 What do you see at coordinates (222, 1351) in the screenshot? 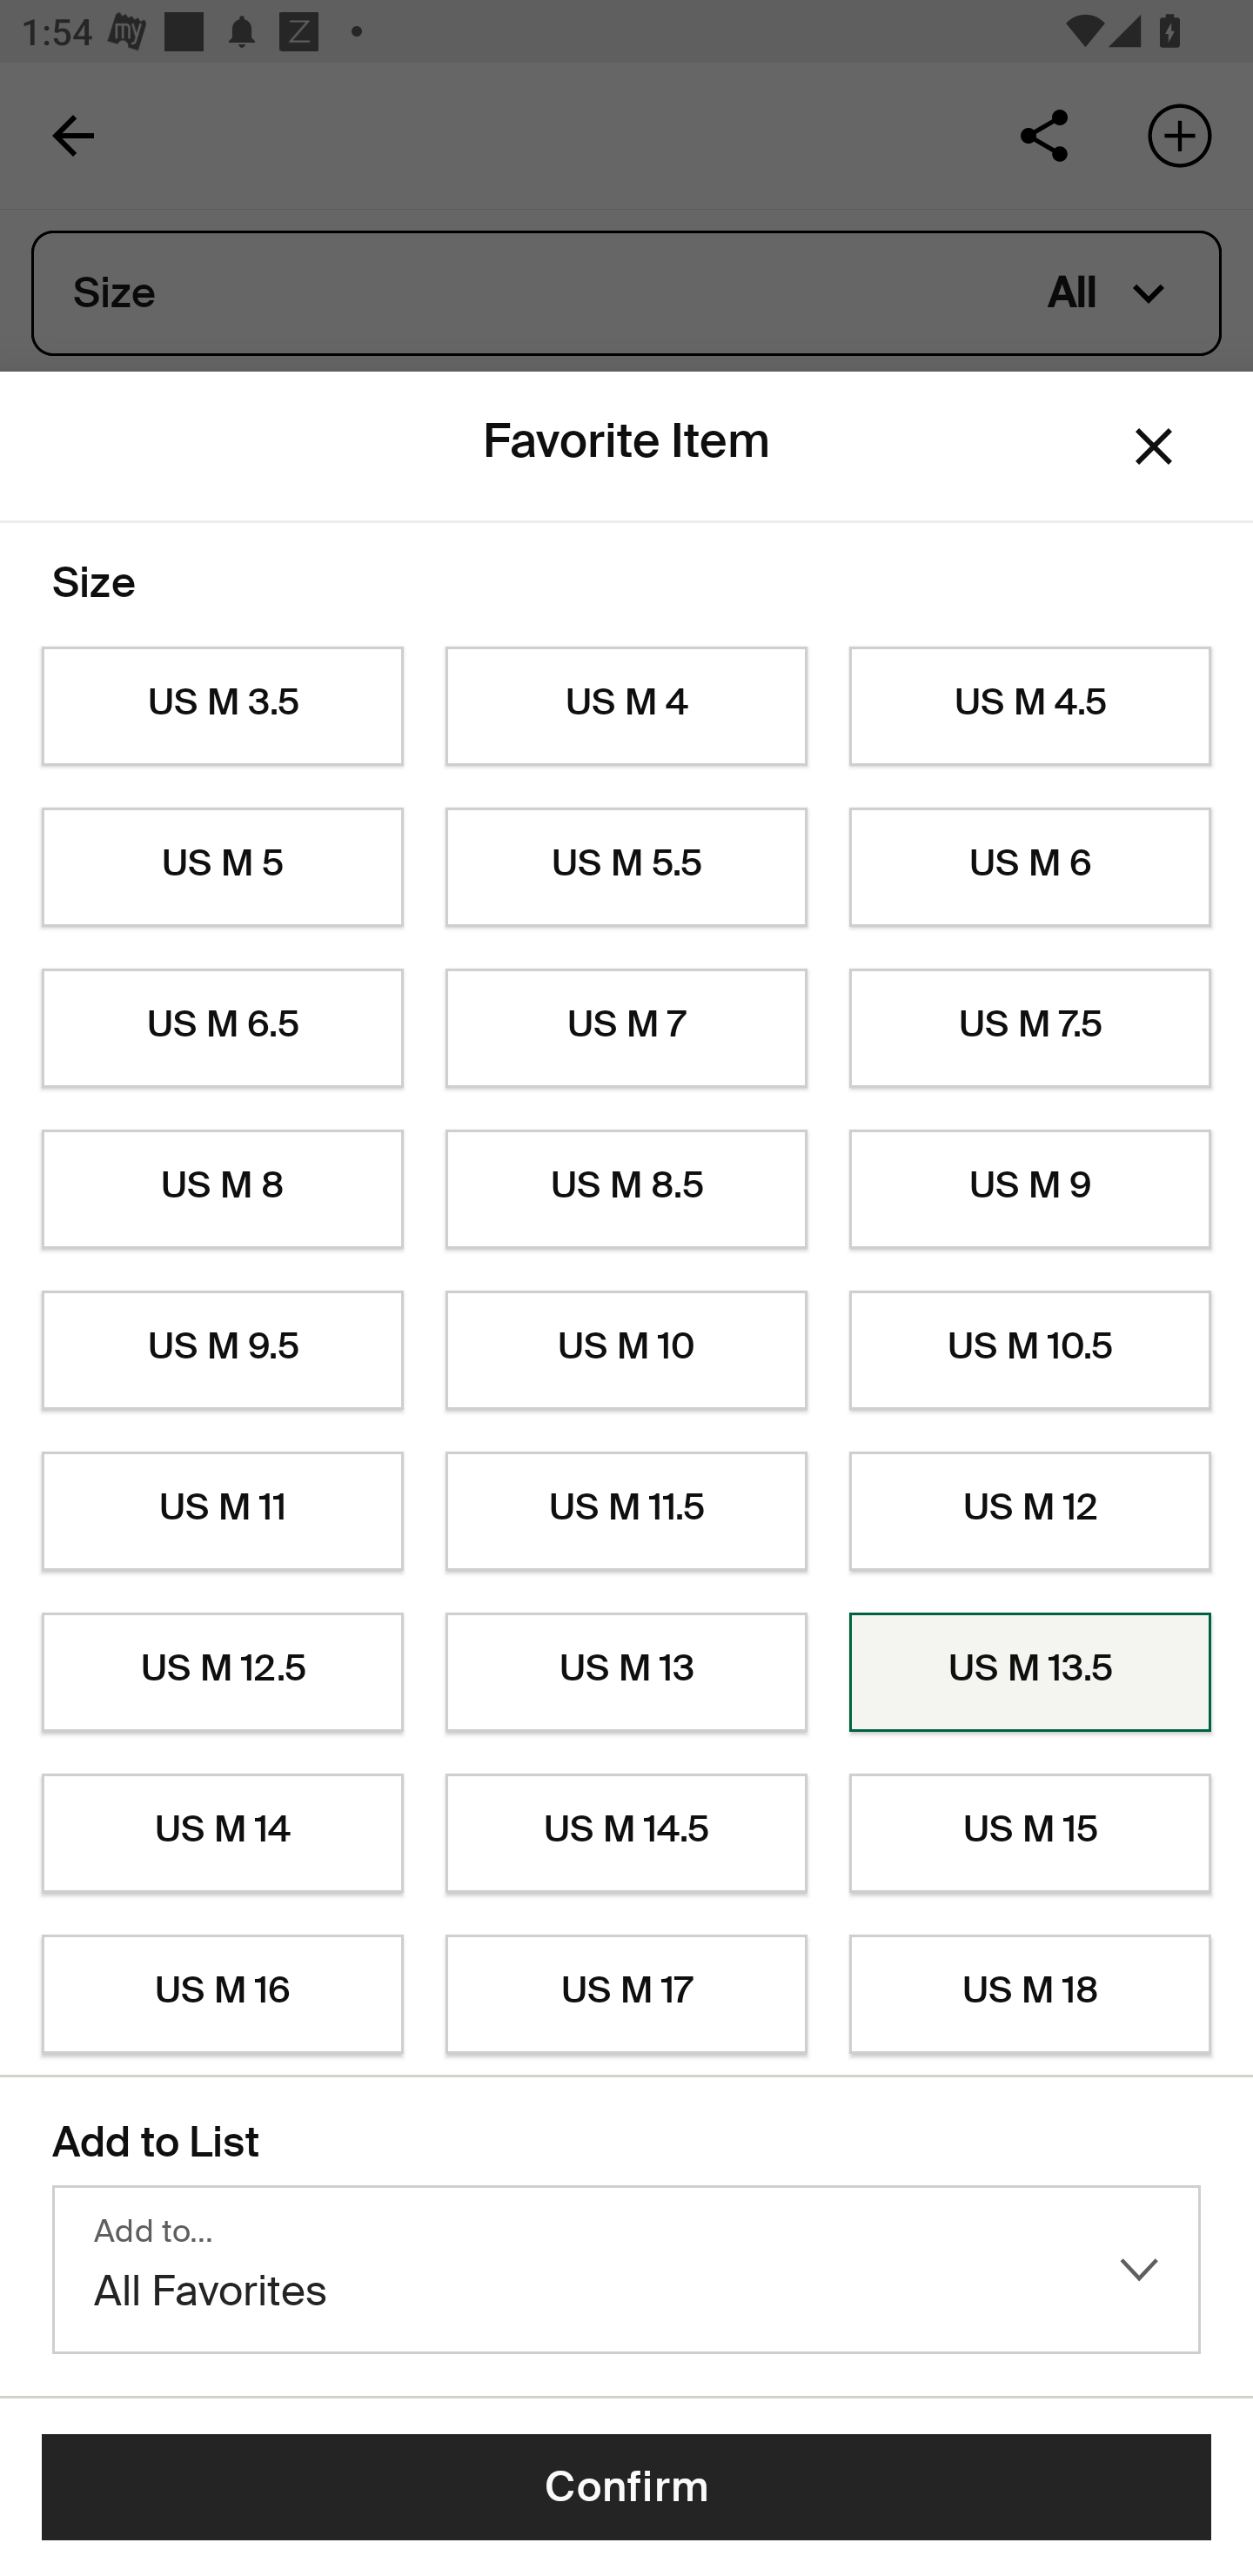
I see `US M 9.5` at bounding box center [222, 1351].